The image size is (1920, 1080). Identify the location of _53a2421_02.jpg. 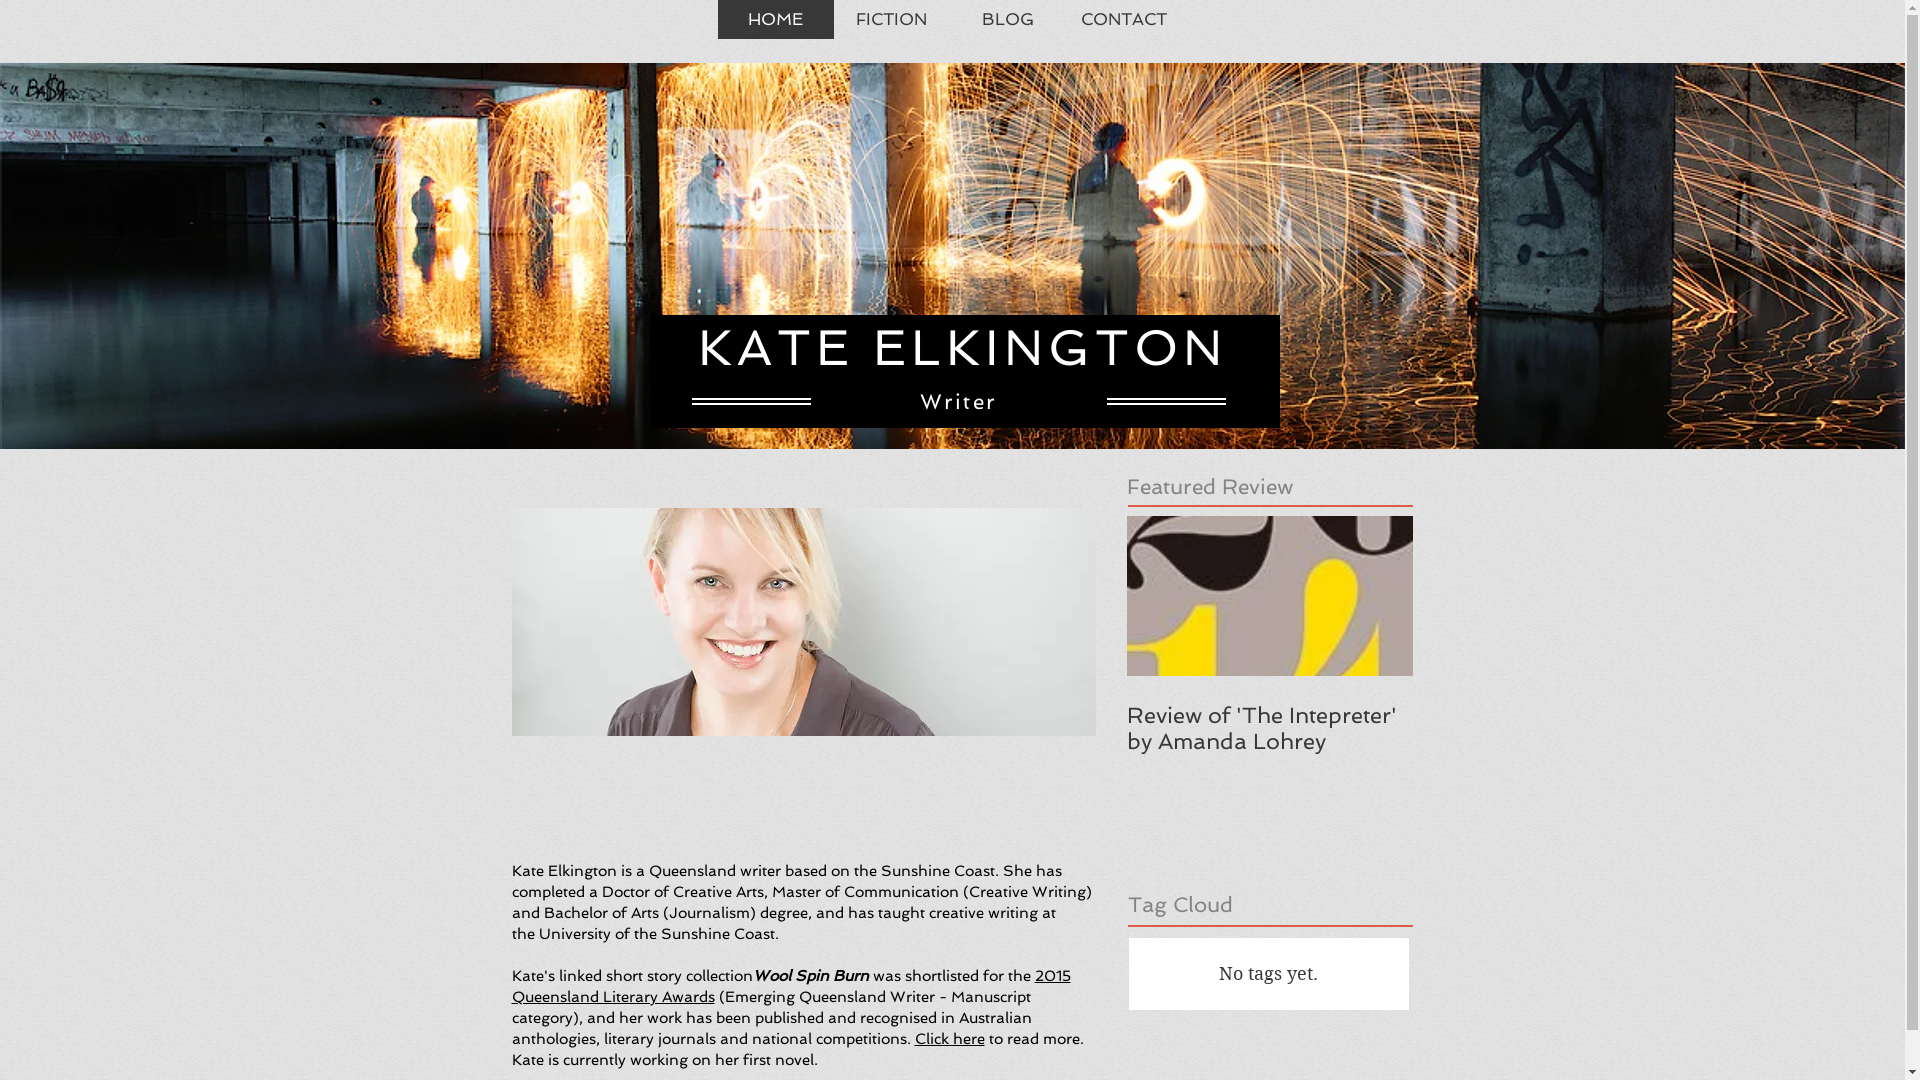
(804, 622).